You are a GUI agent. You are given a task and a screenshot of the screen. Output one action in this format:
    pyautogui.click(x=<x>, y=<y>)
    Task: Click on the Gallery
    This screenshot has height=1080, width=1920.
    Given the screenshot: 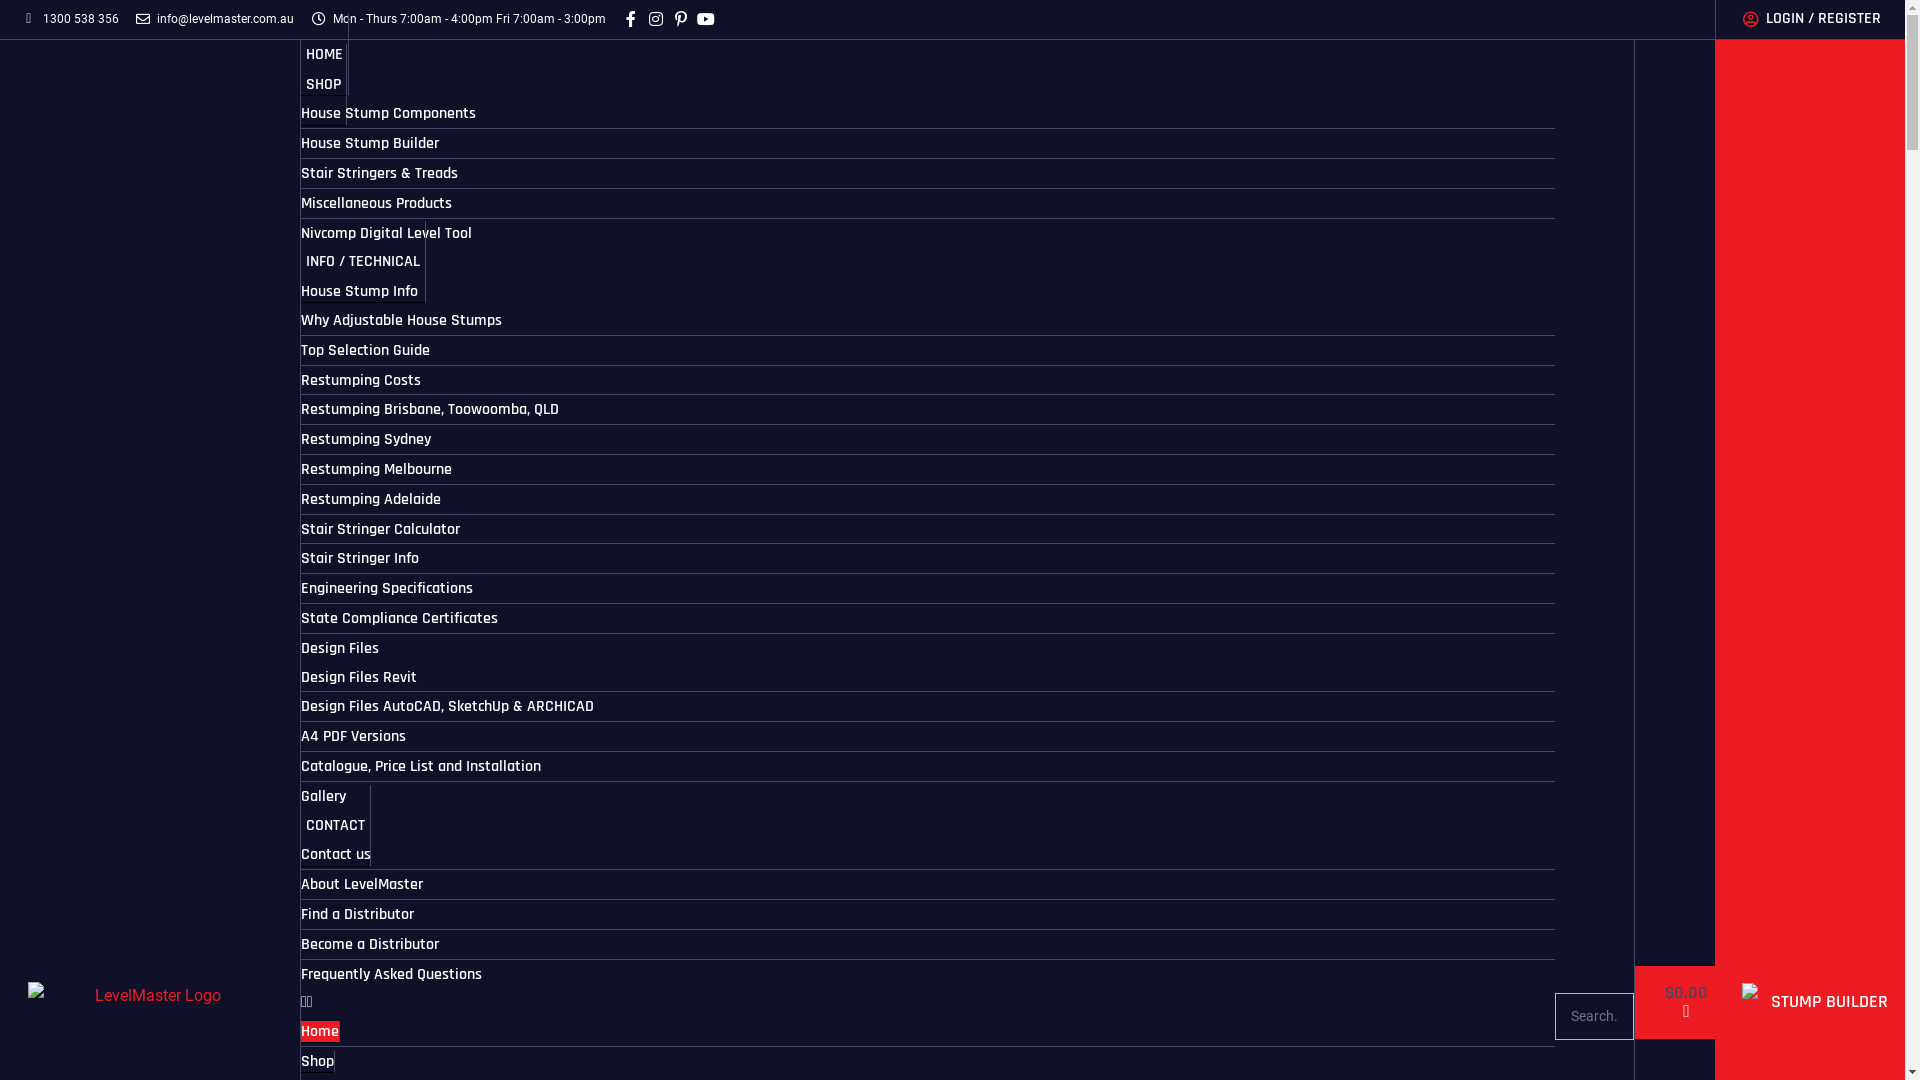 What is the action you would take?
    pyautogui.click(x=324, y=796)
    